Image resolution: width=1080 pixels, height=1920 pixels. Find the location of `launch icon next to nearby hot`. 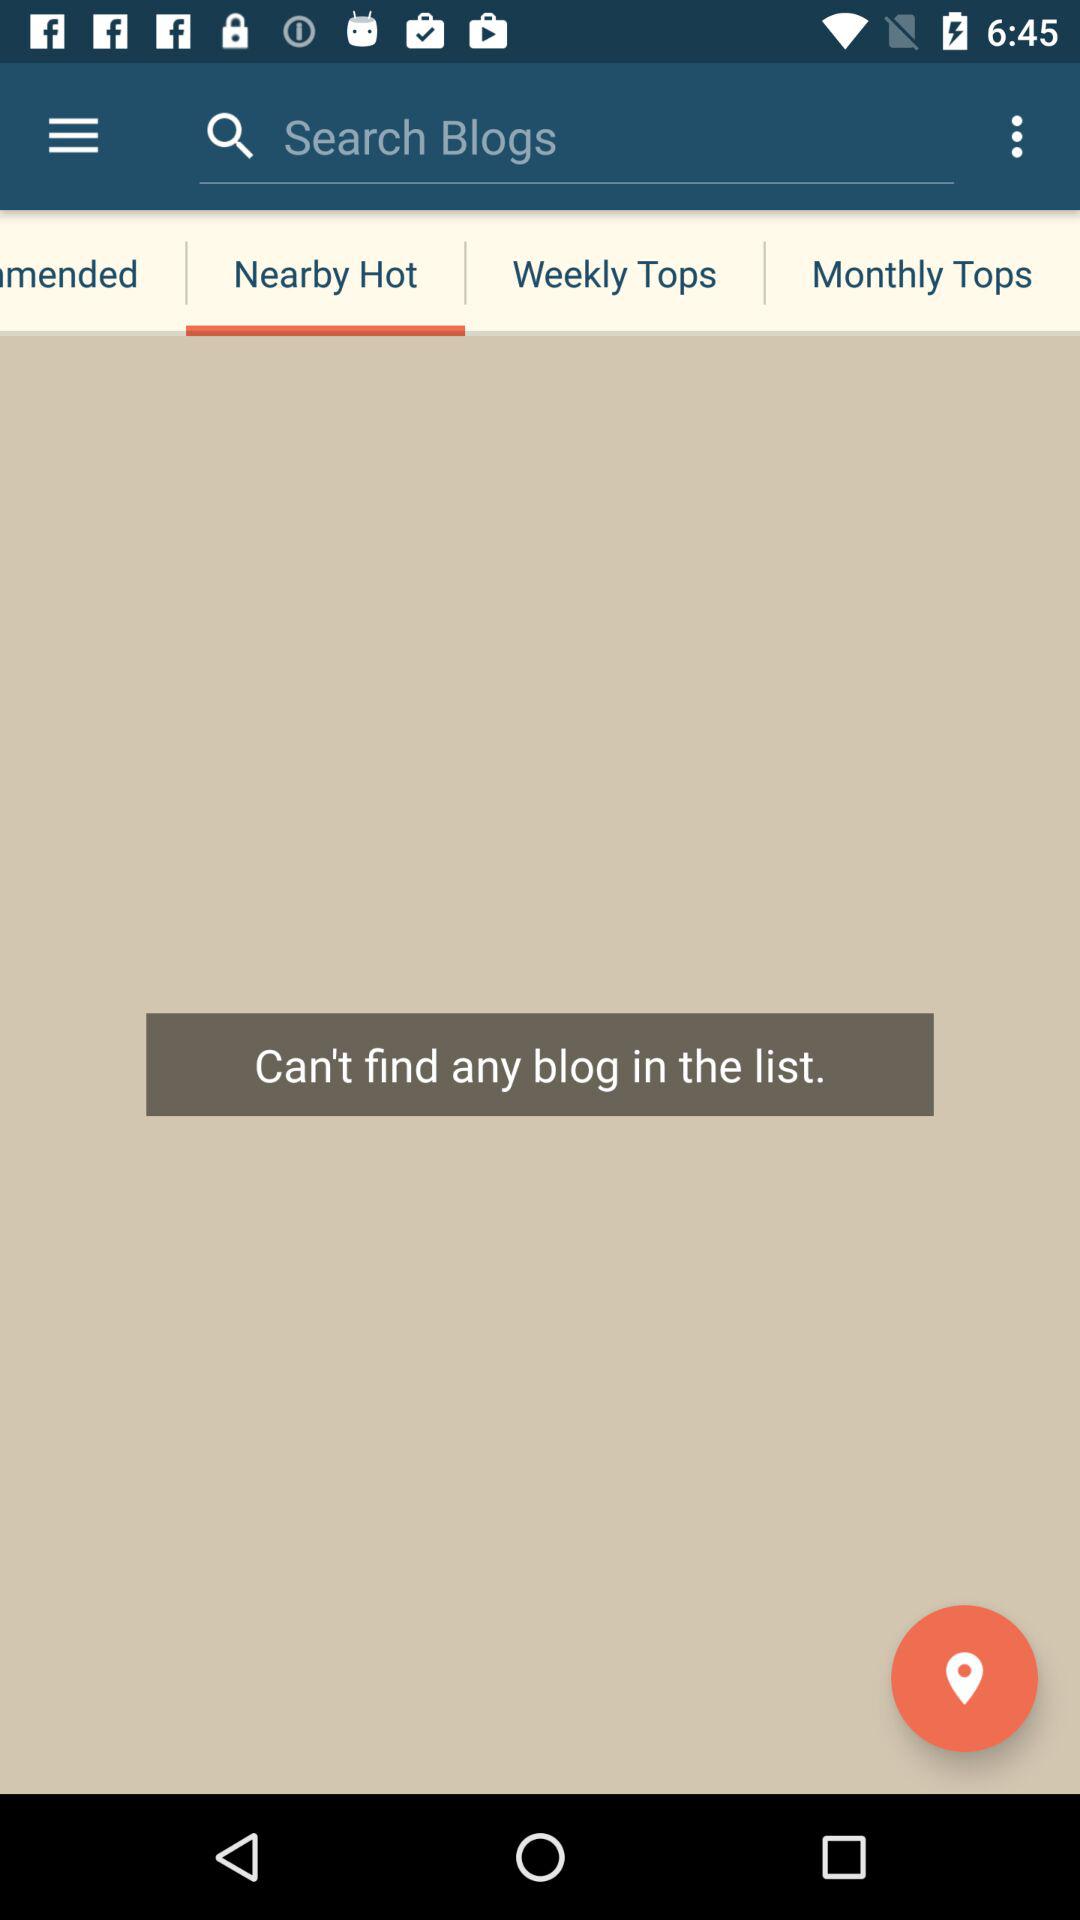

launch icon next to nearby hot is located at coordinates (73, 136).